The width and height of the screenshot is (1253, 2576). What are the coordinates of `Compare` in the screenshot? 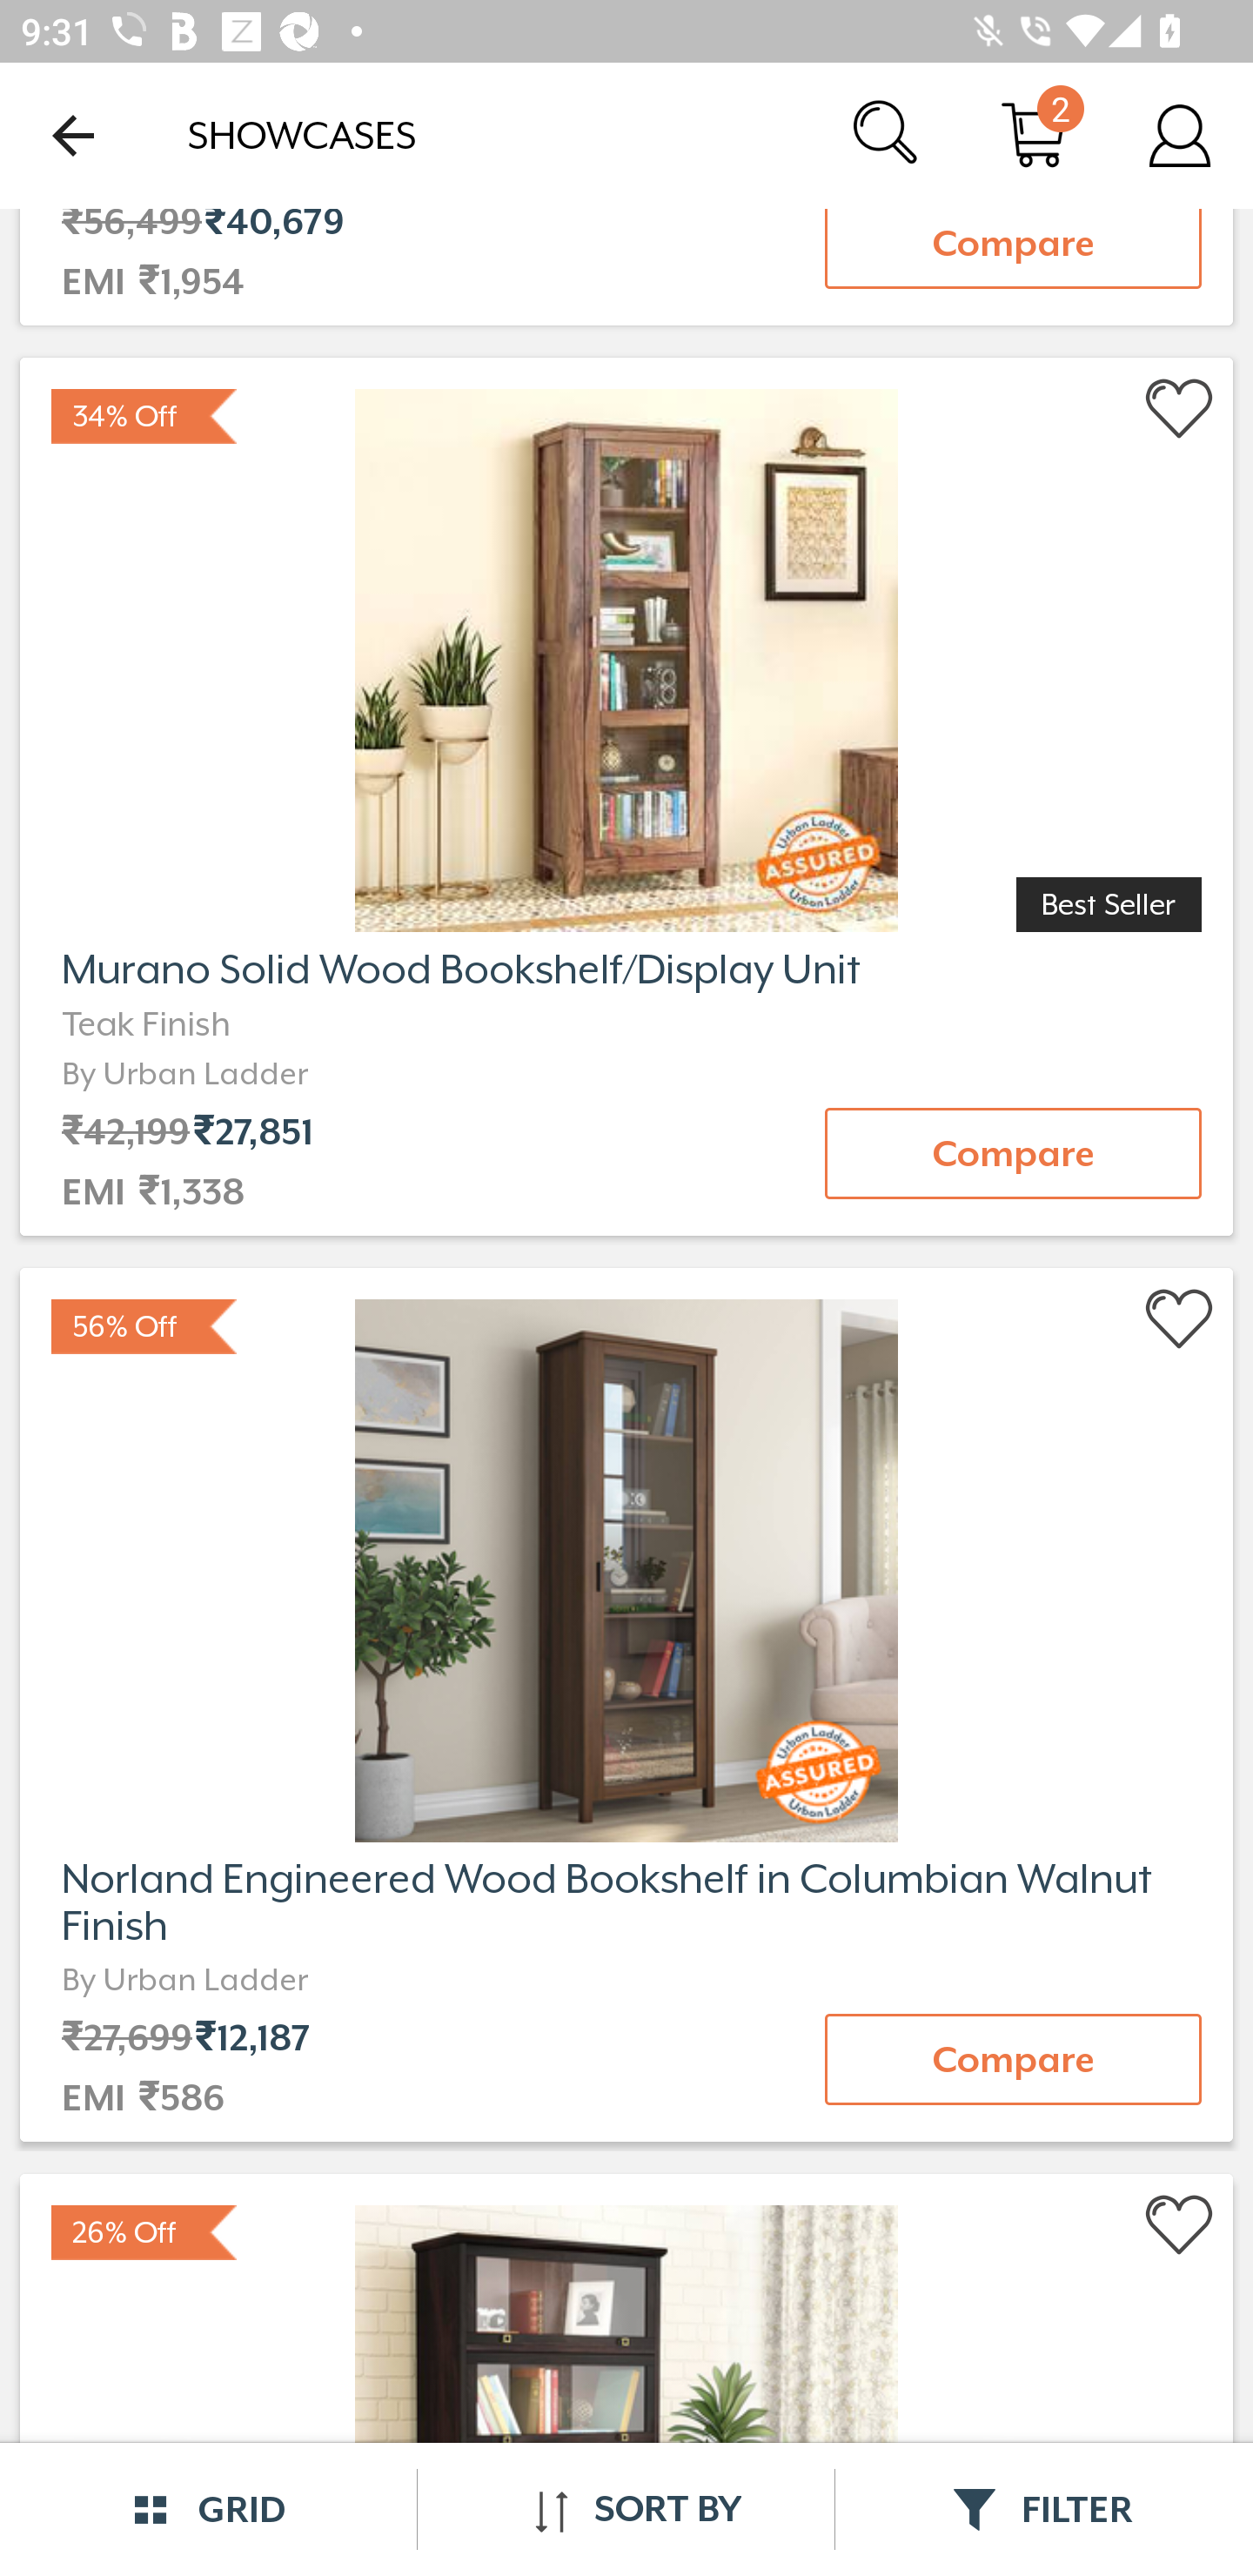 It's located at (1013, 2059).